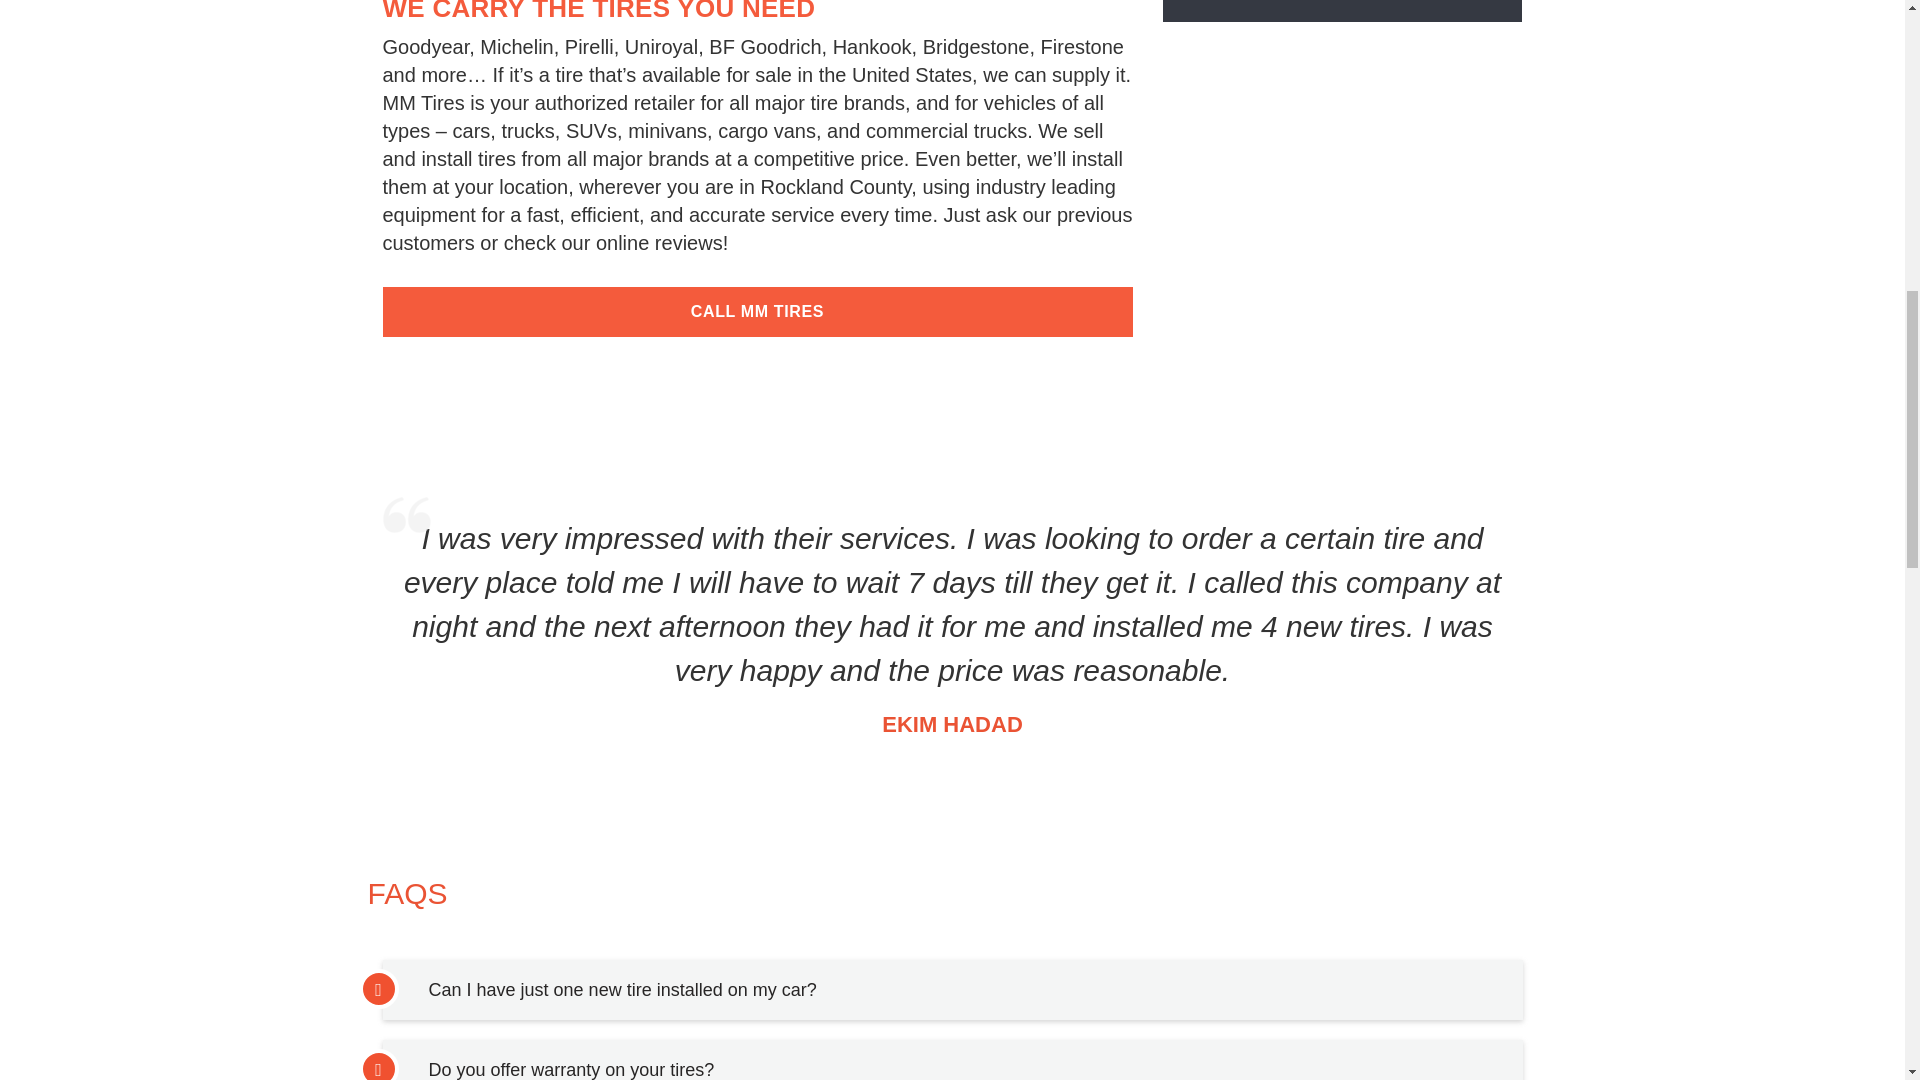 The width and height of the screenshot is (1920, 1080). What do you see at coordinates (571, 1070) in the screenshot?
I see `Do you offer warranty on your tires?` at bounding box center [571, 1070].